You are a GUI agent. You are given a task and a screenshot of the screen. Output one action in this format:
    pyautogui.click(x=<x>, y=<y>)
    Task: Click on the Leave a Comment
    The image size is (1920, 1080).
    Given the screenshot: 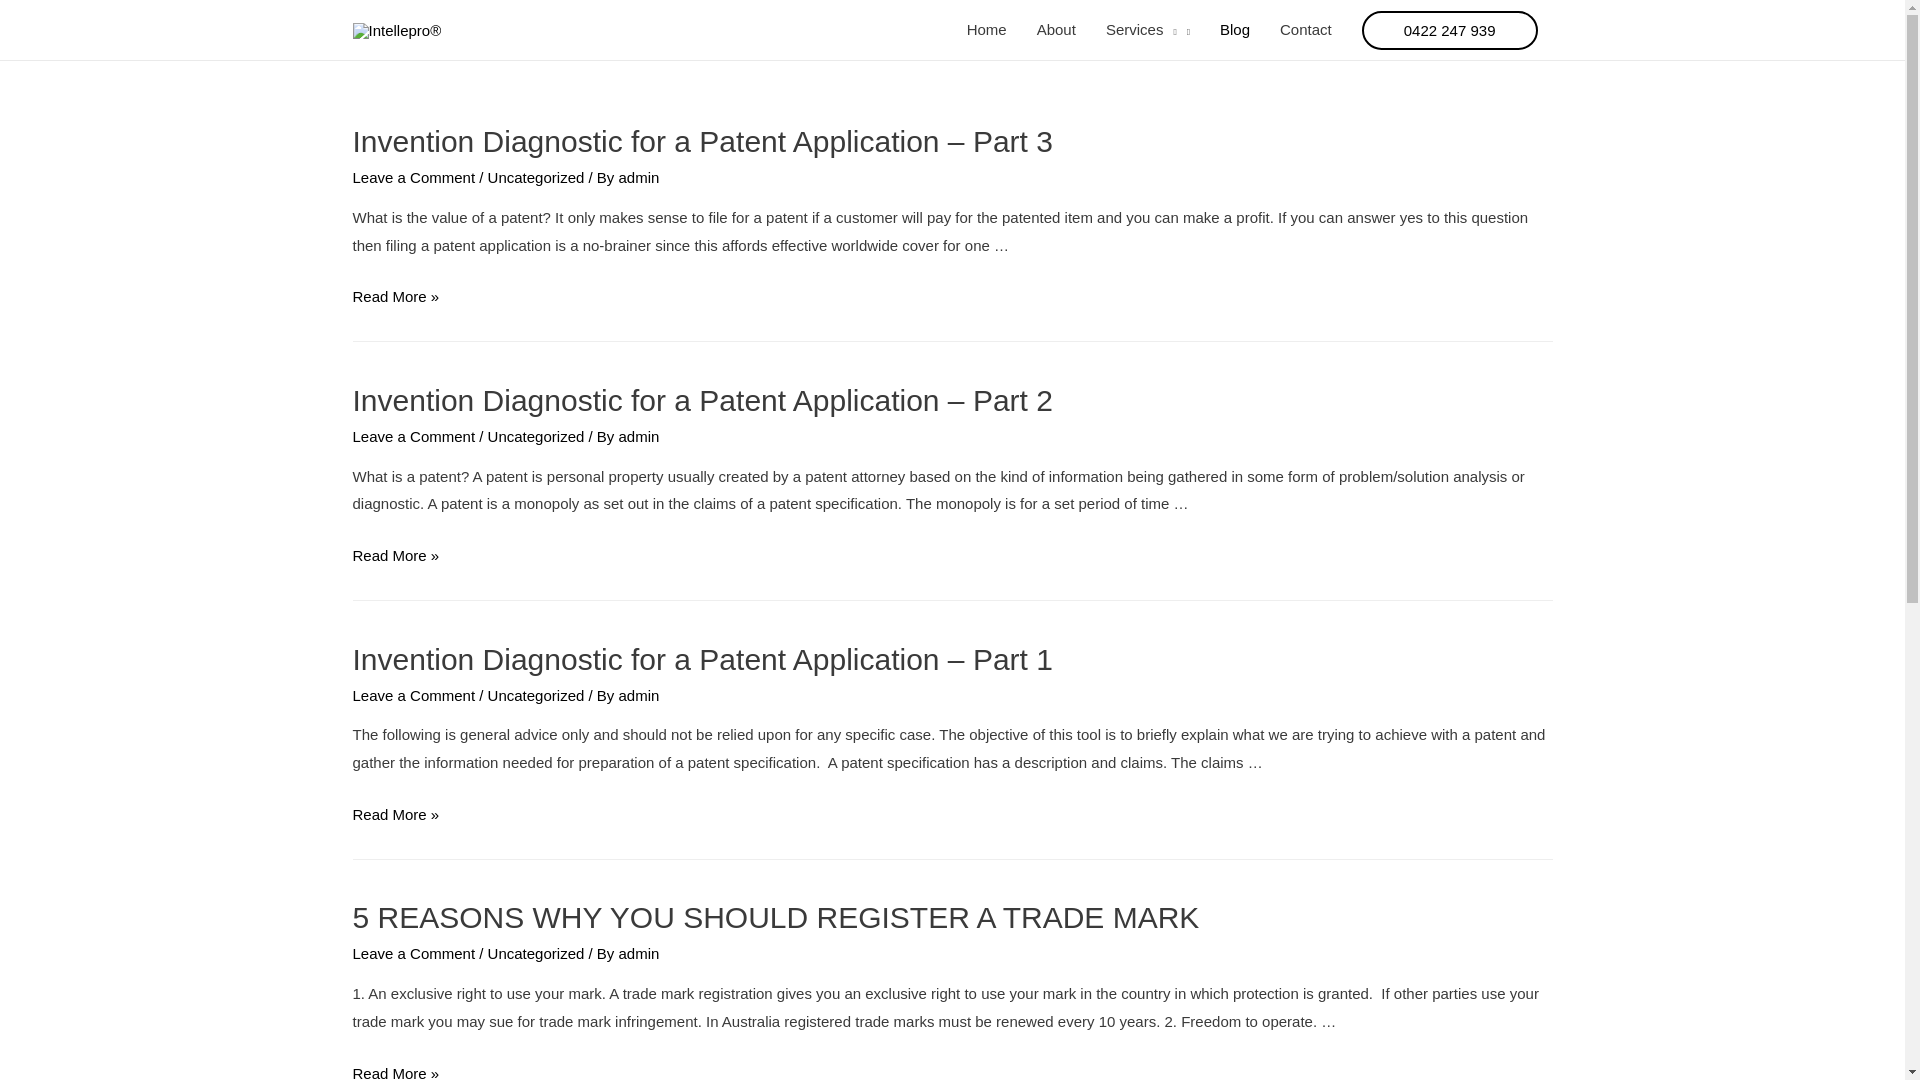 What is the action you would take?
    pyautogui.click(x=414, y=178)
    